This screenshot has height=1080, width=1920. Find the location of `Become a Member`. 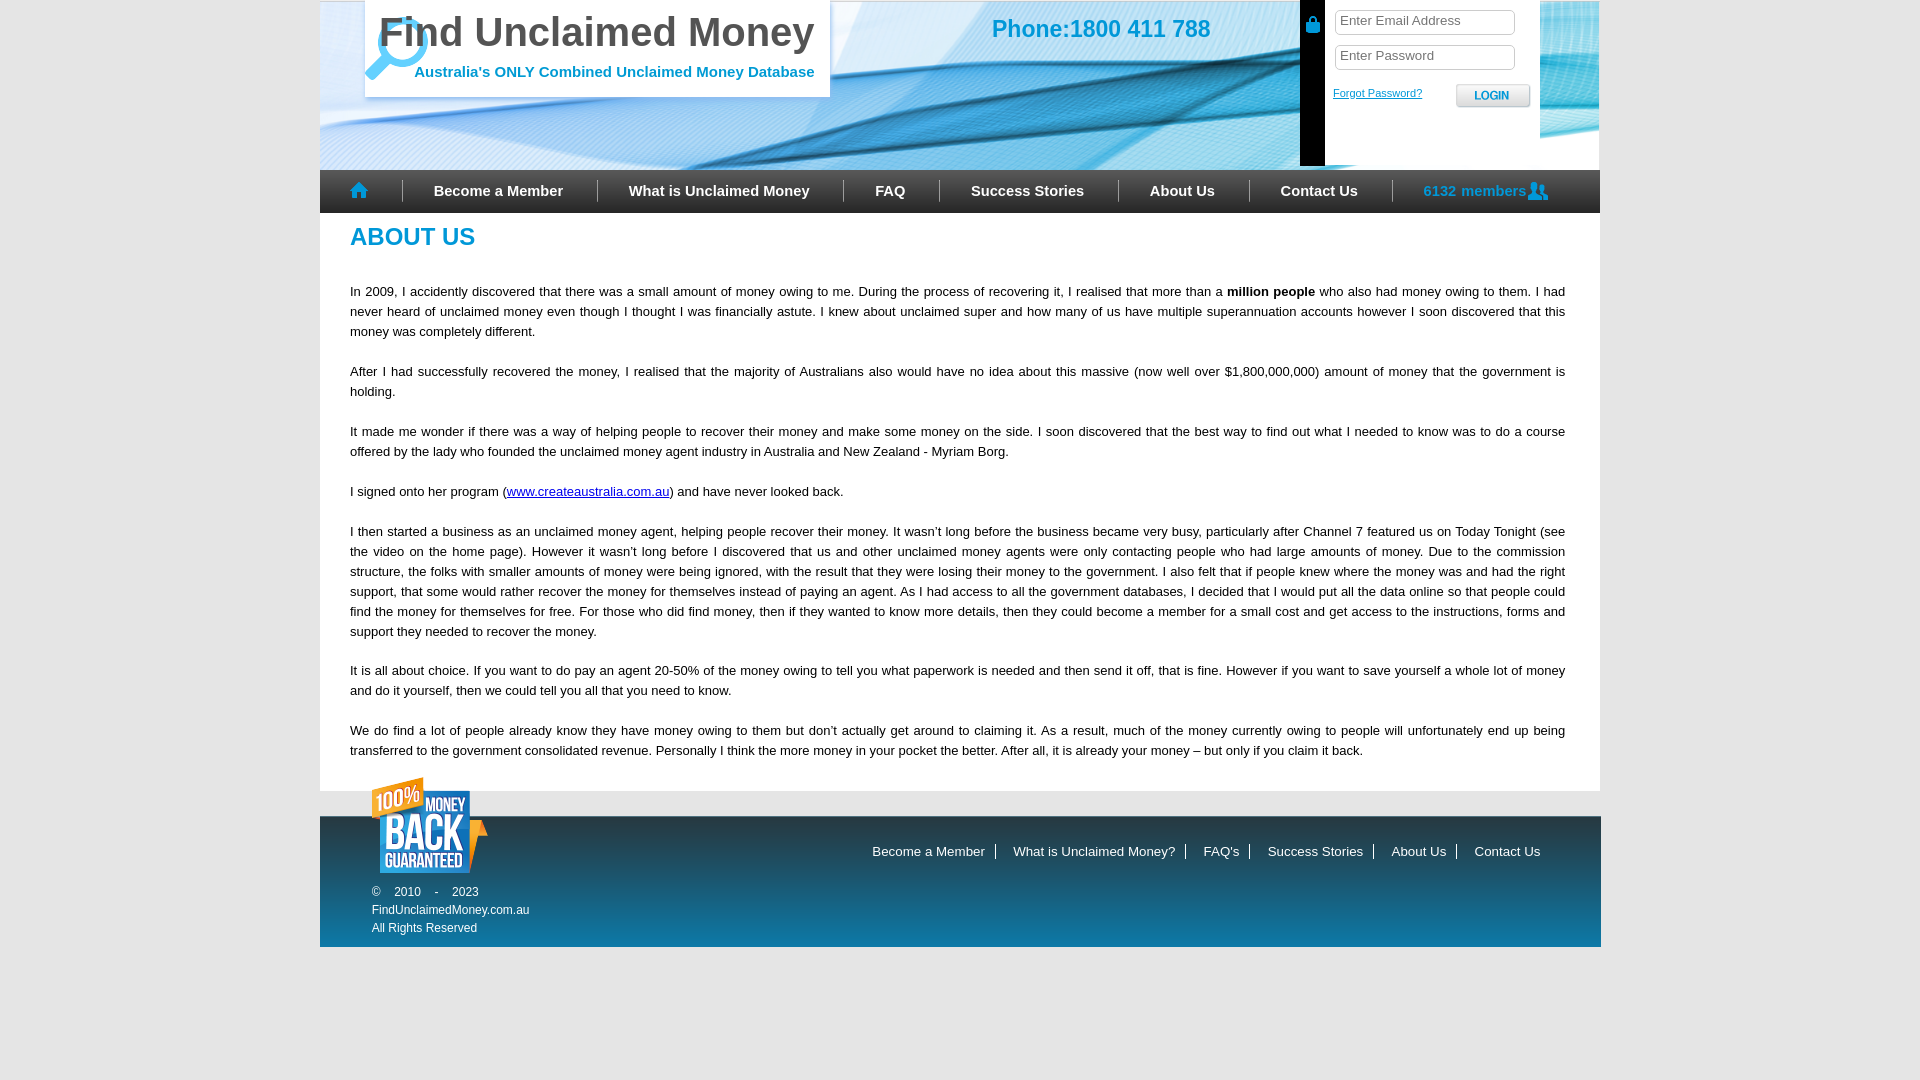

Become a Member is located at coordinates (499, 192).